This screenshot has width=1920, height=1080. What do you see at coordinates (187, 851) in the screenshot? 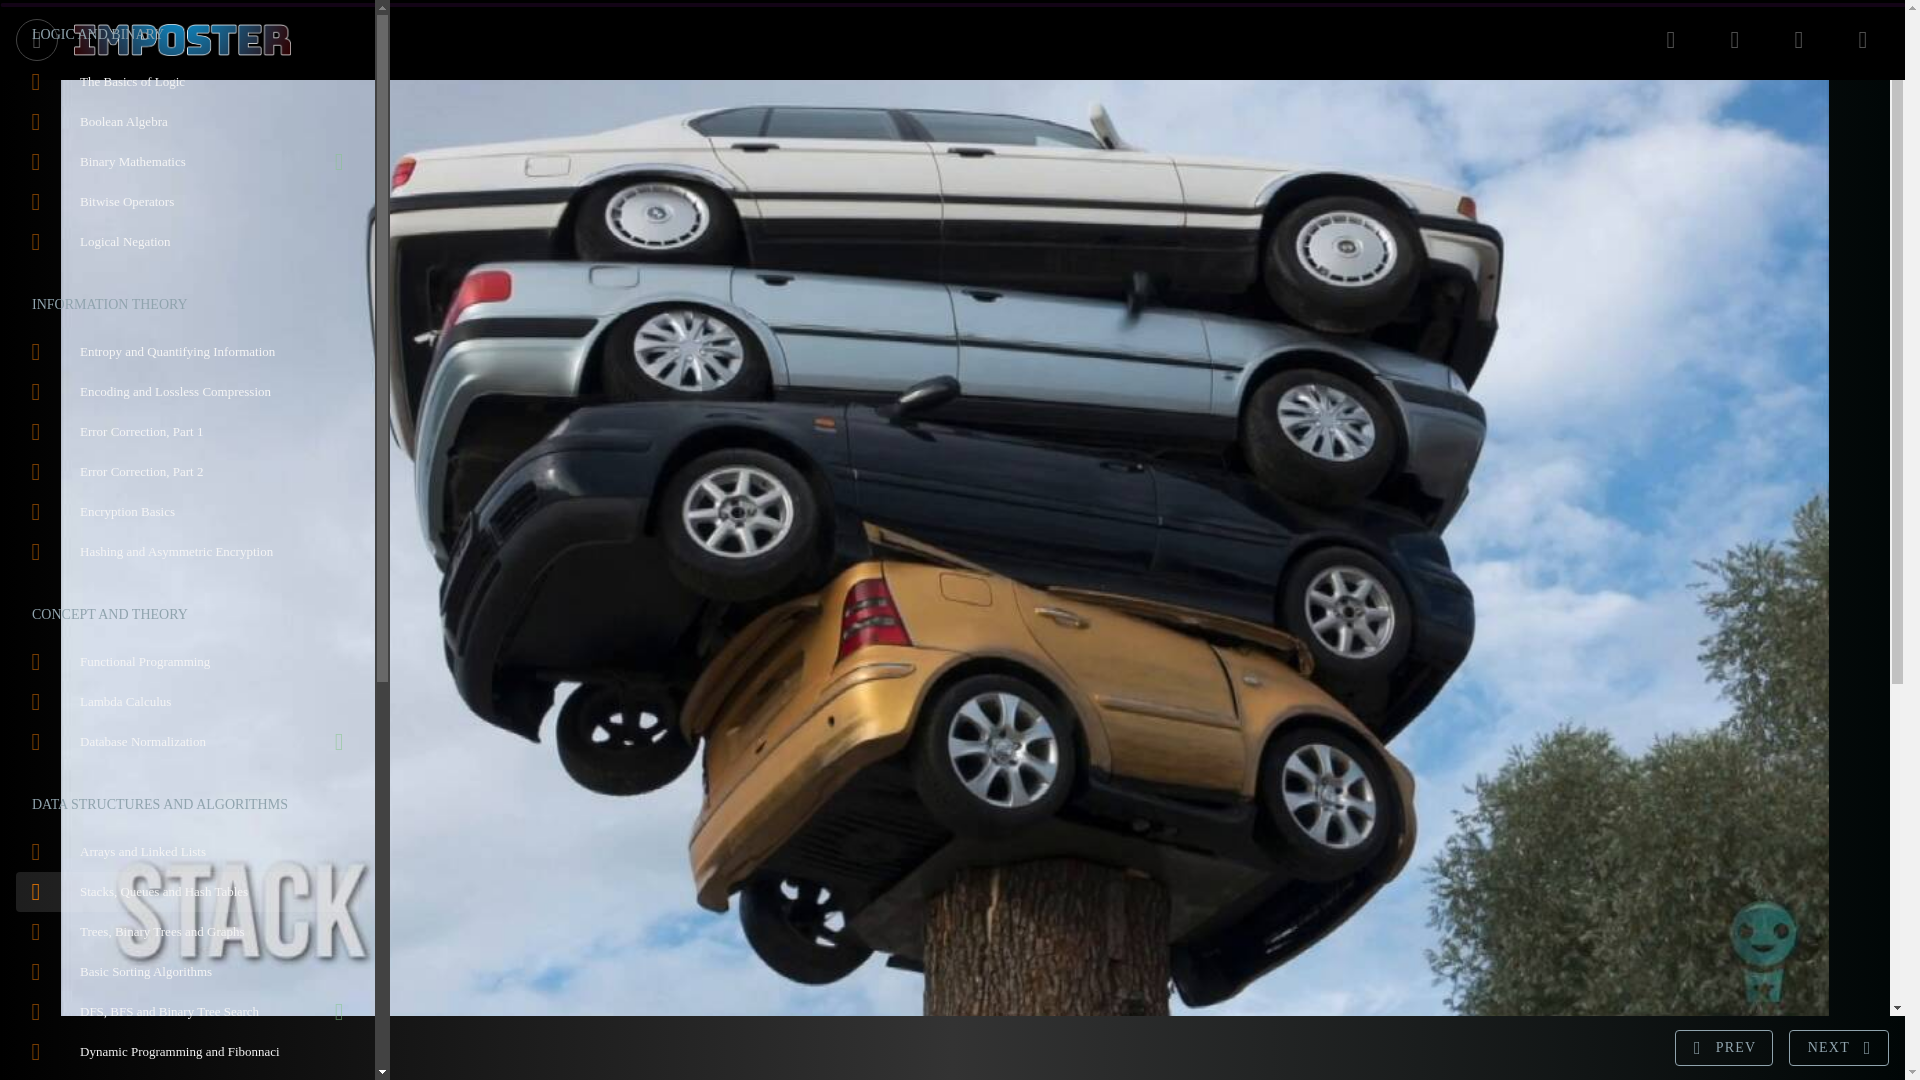
I see `Arrays and Linked Lists` at bounding box center [187, 851].